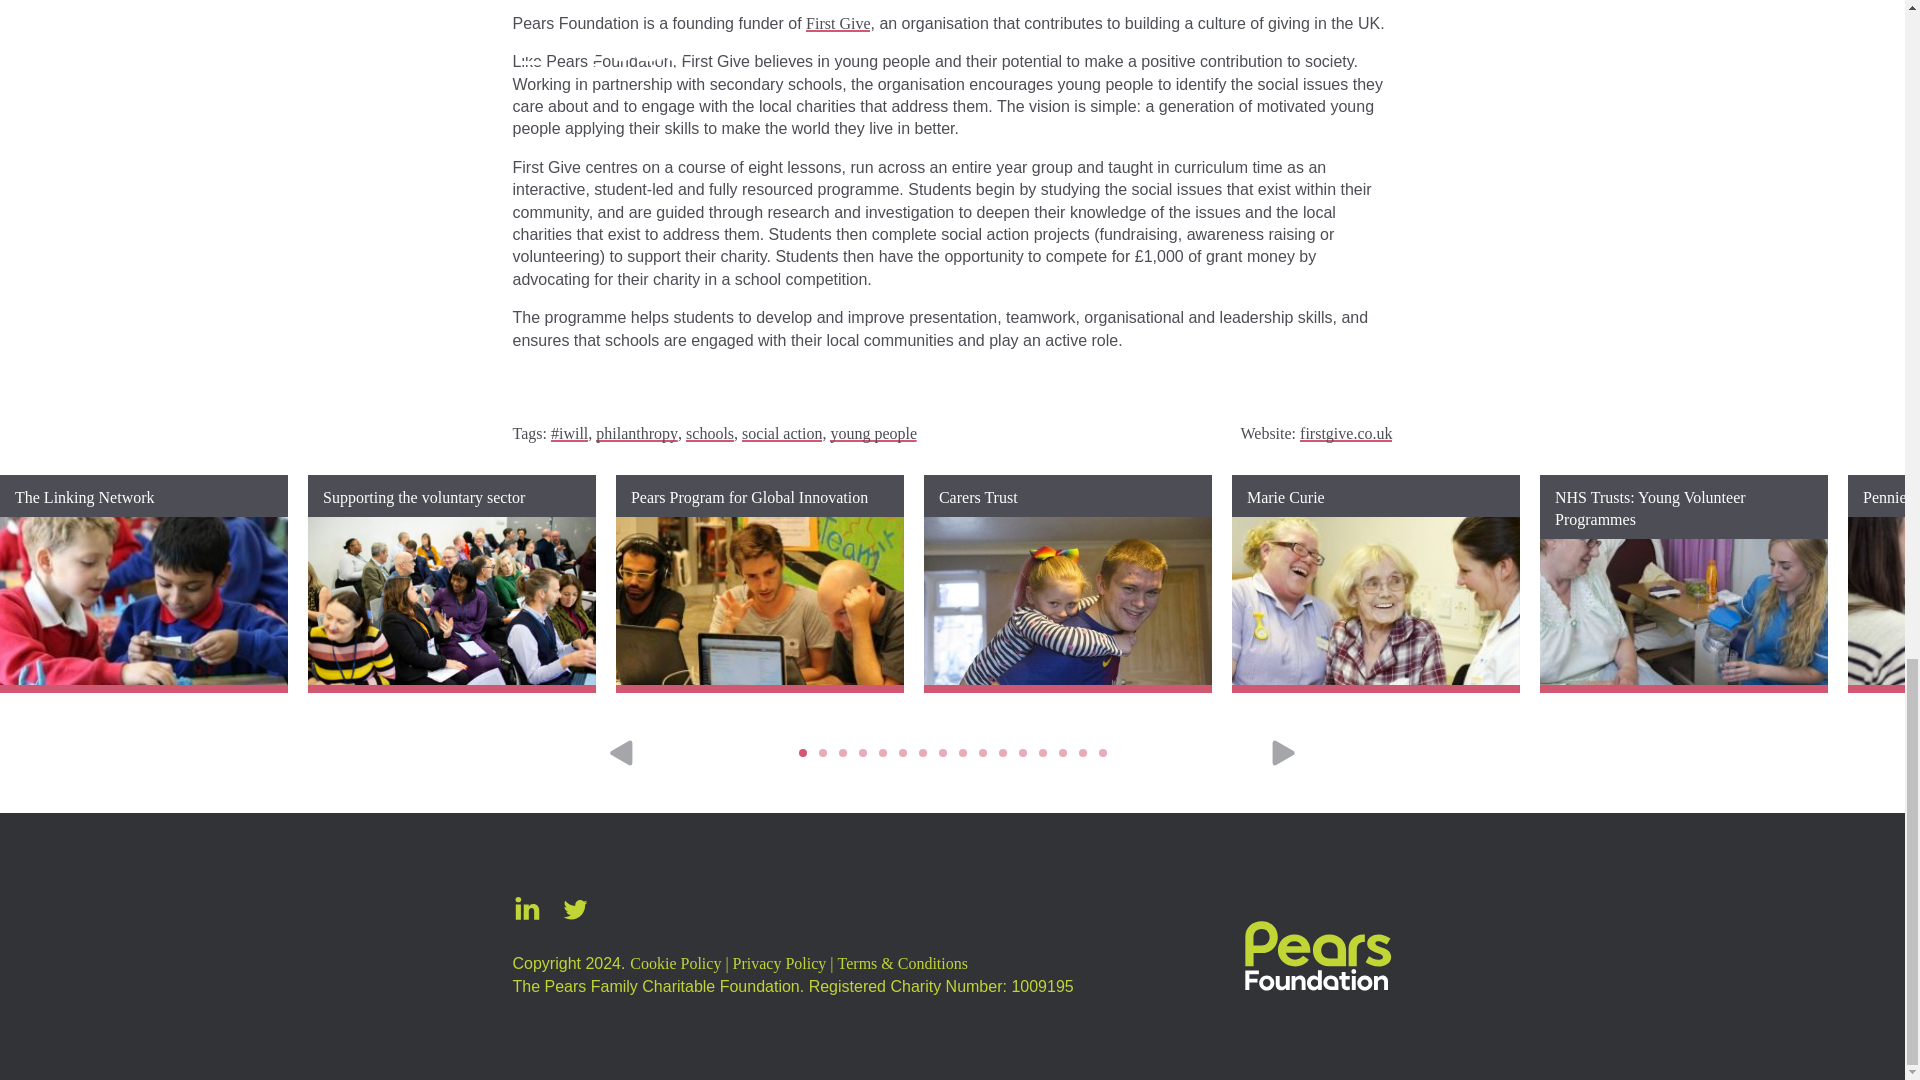  Describe the element at coordinates (636, 433) in the screenshot. I see `philanthropy` at that location.